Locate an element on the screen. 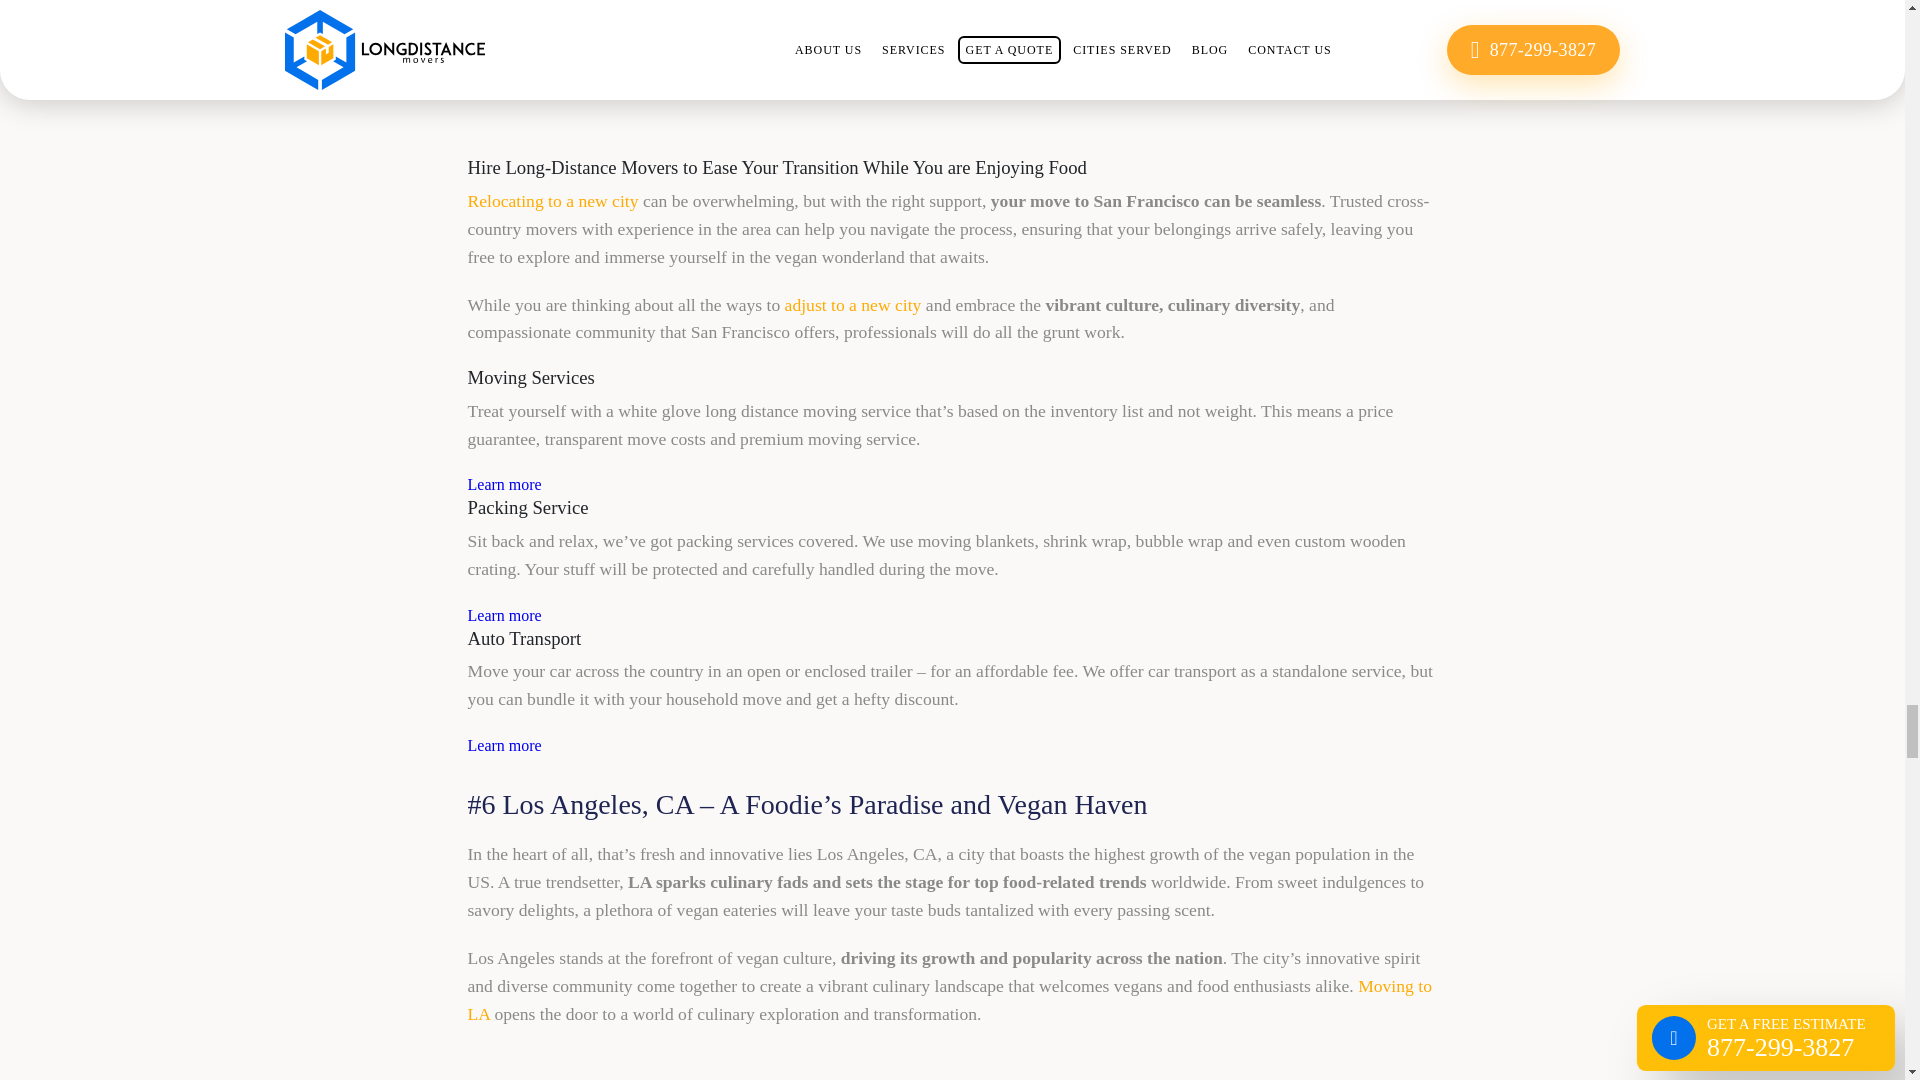  YouTube video player is located at coordinates (952, 64).